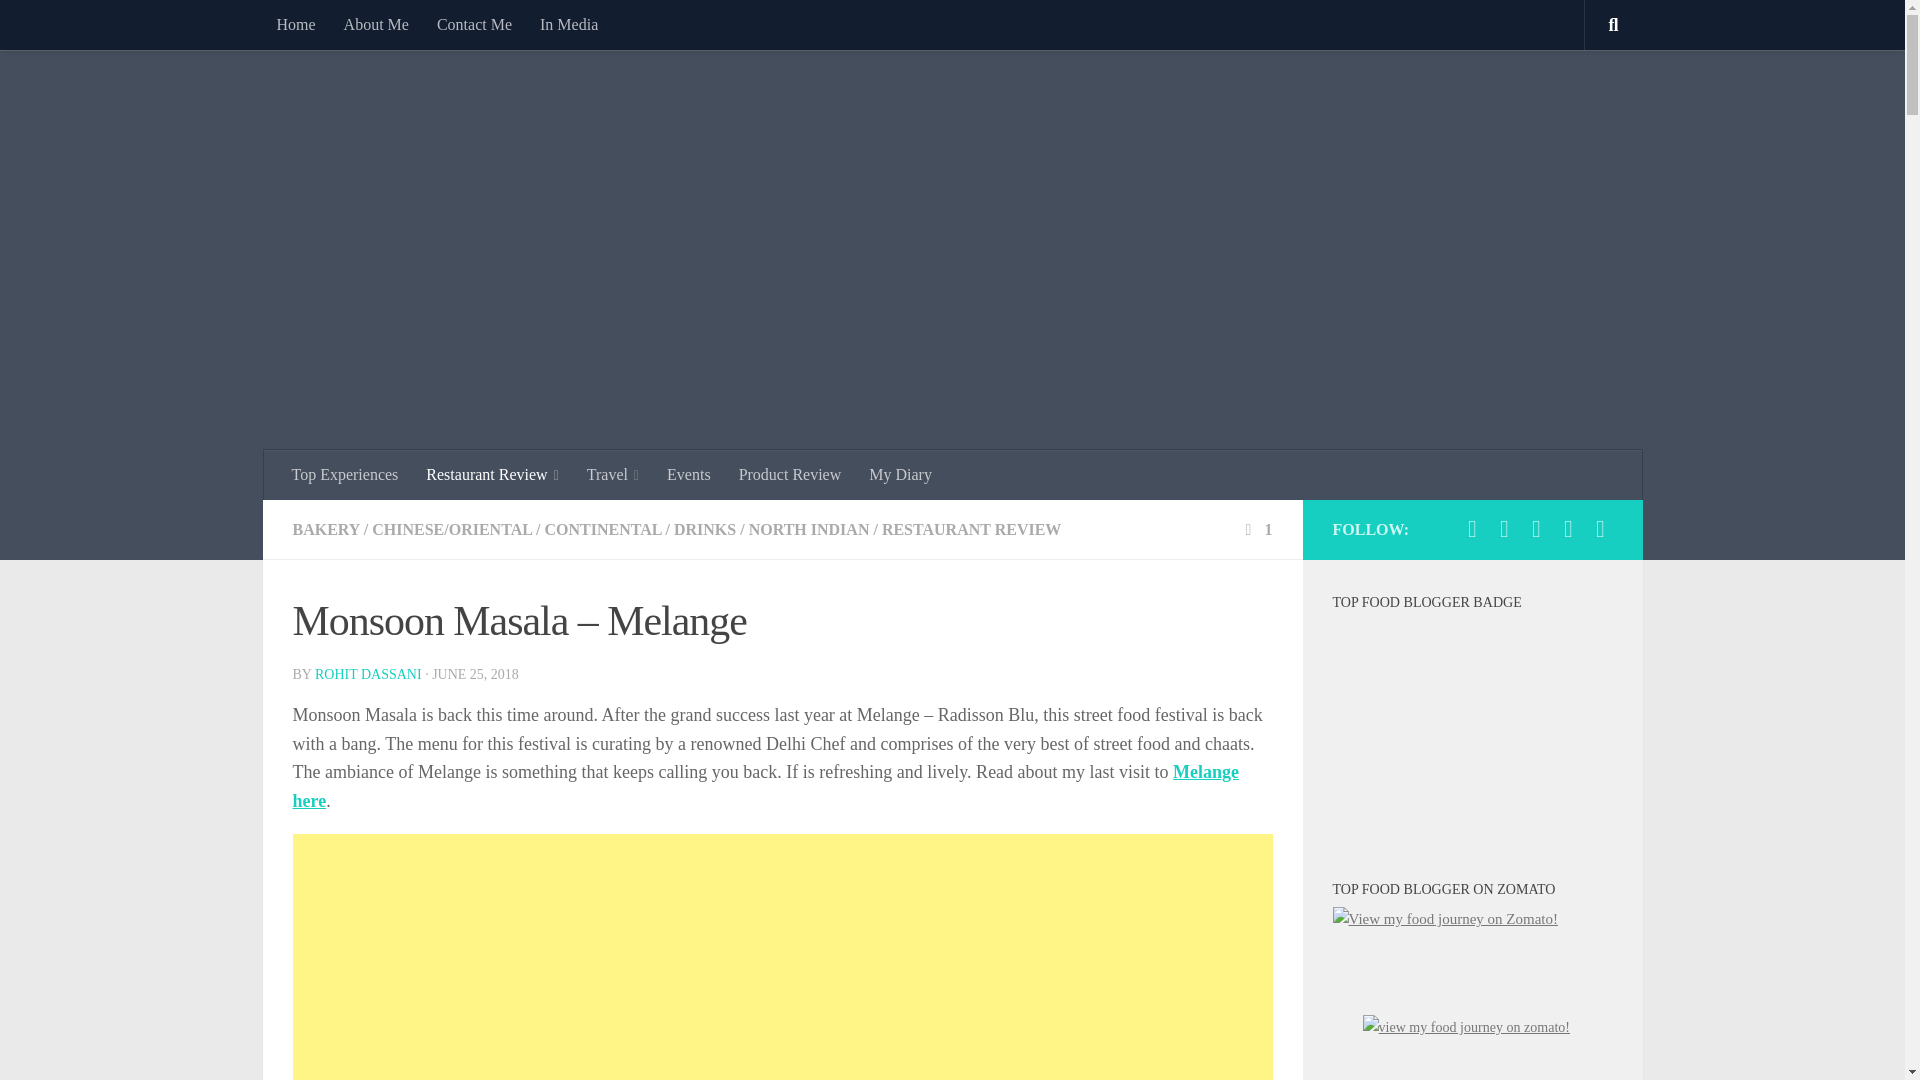 The image size is (1920, 1080). Describe the element at coordinates (376, 24) in the screenshot. I see `About Me` at that location.